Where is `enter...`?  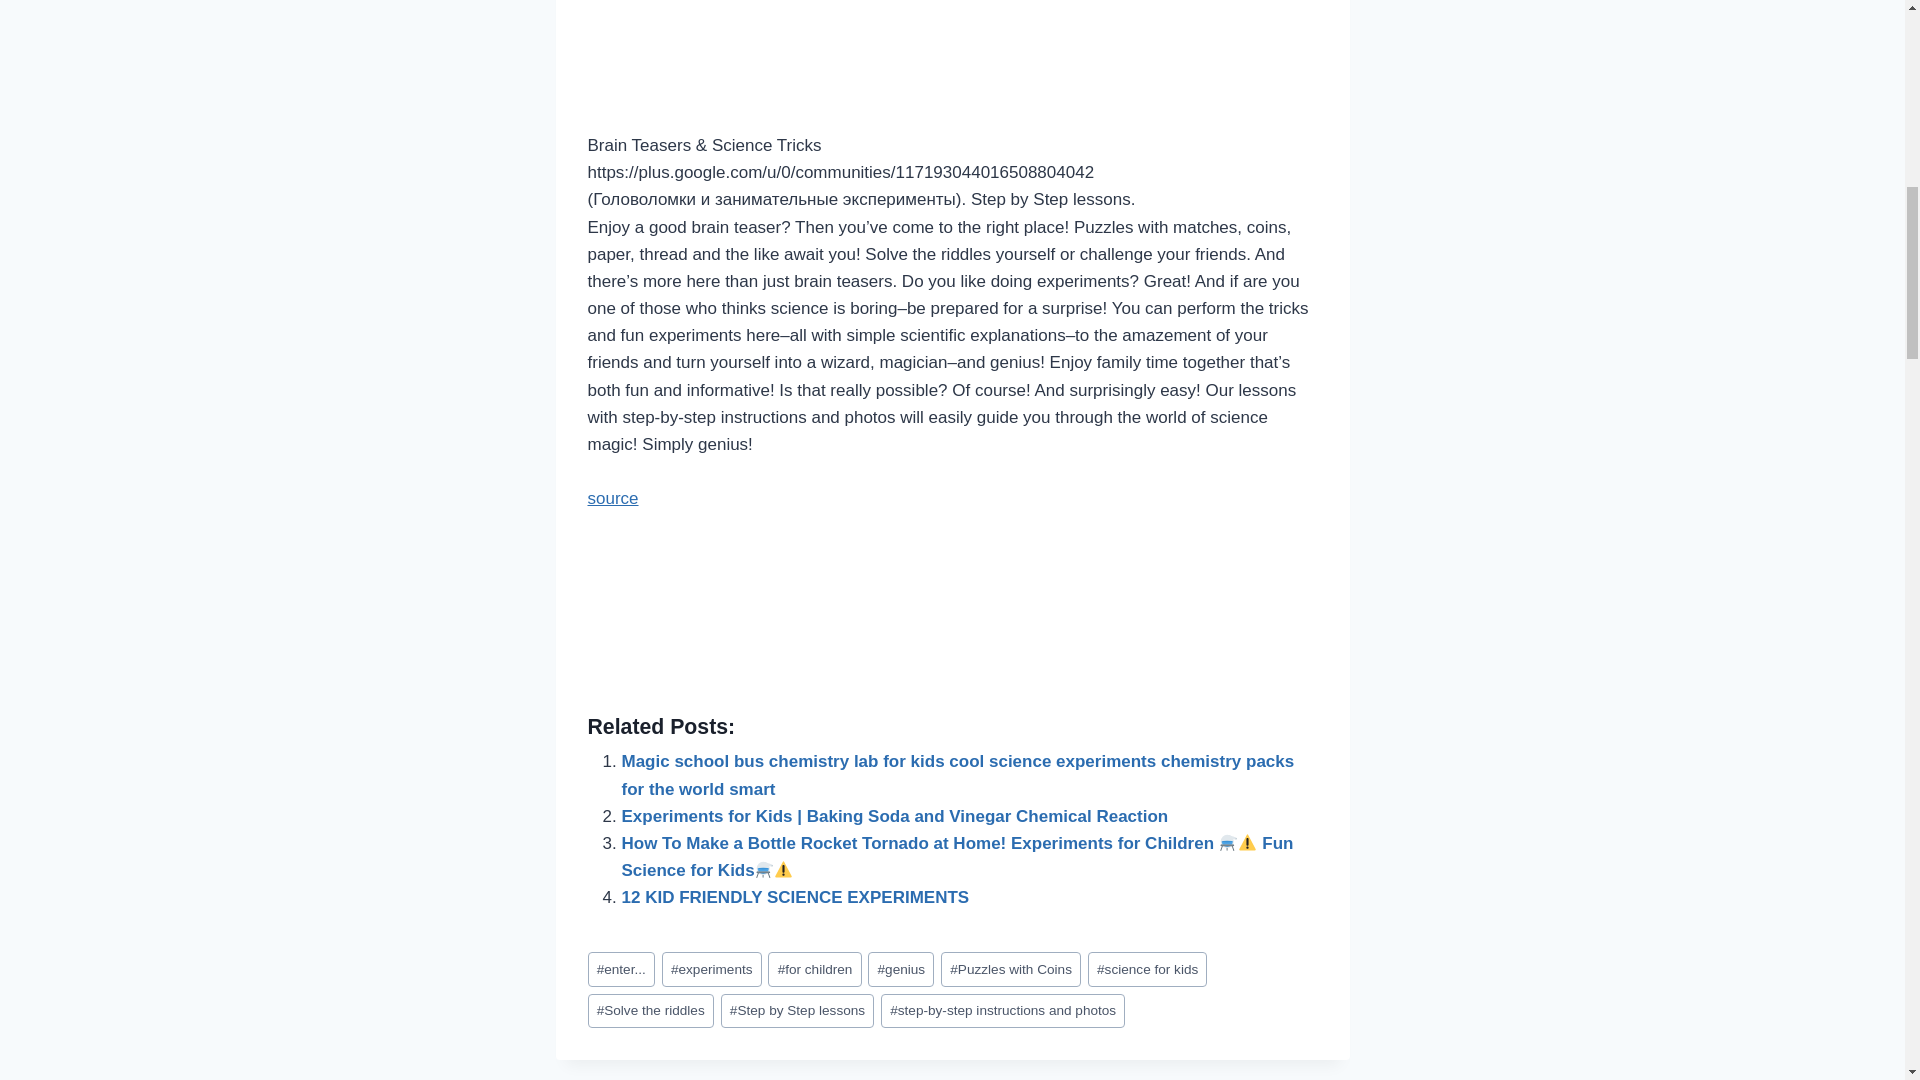 enter... is located at coordinates (620, 969).